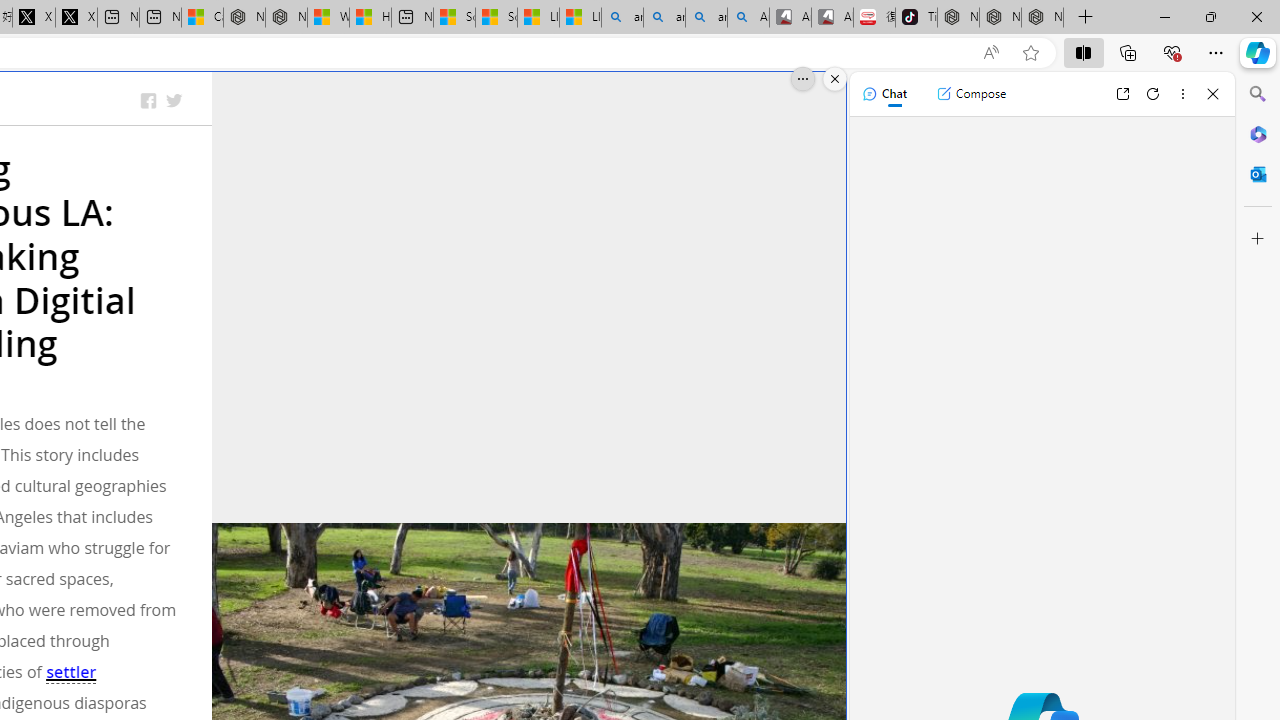 The width and height of the screenshot is (1280, 720). What do you see at coordinates (803, 79) in the screenshot?
I see `More options.` at bounding box center [803, 79].